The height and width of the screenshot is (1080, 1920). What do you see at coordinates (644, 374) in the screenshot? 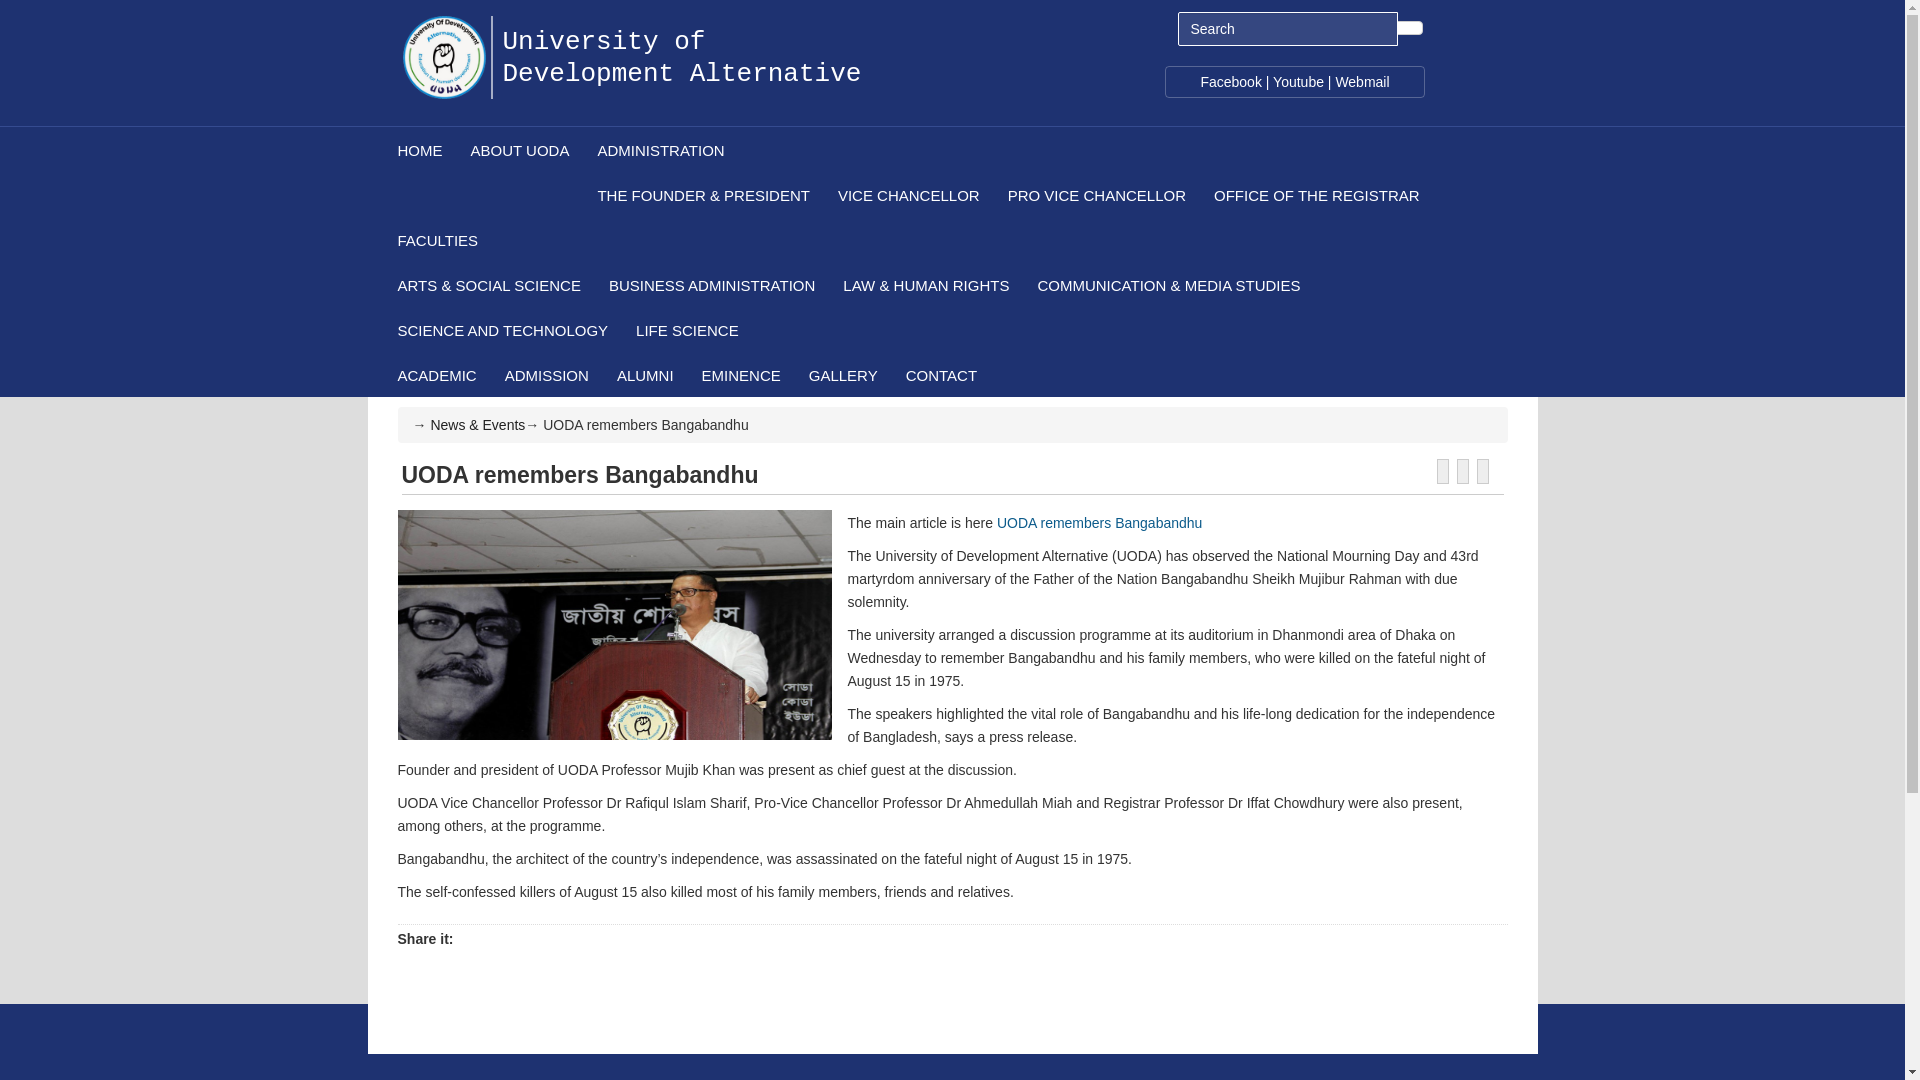
I see `ALUMNI` at bounding box center [644, 374].